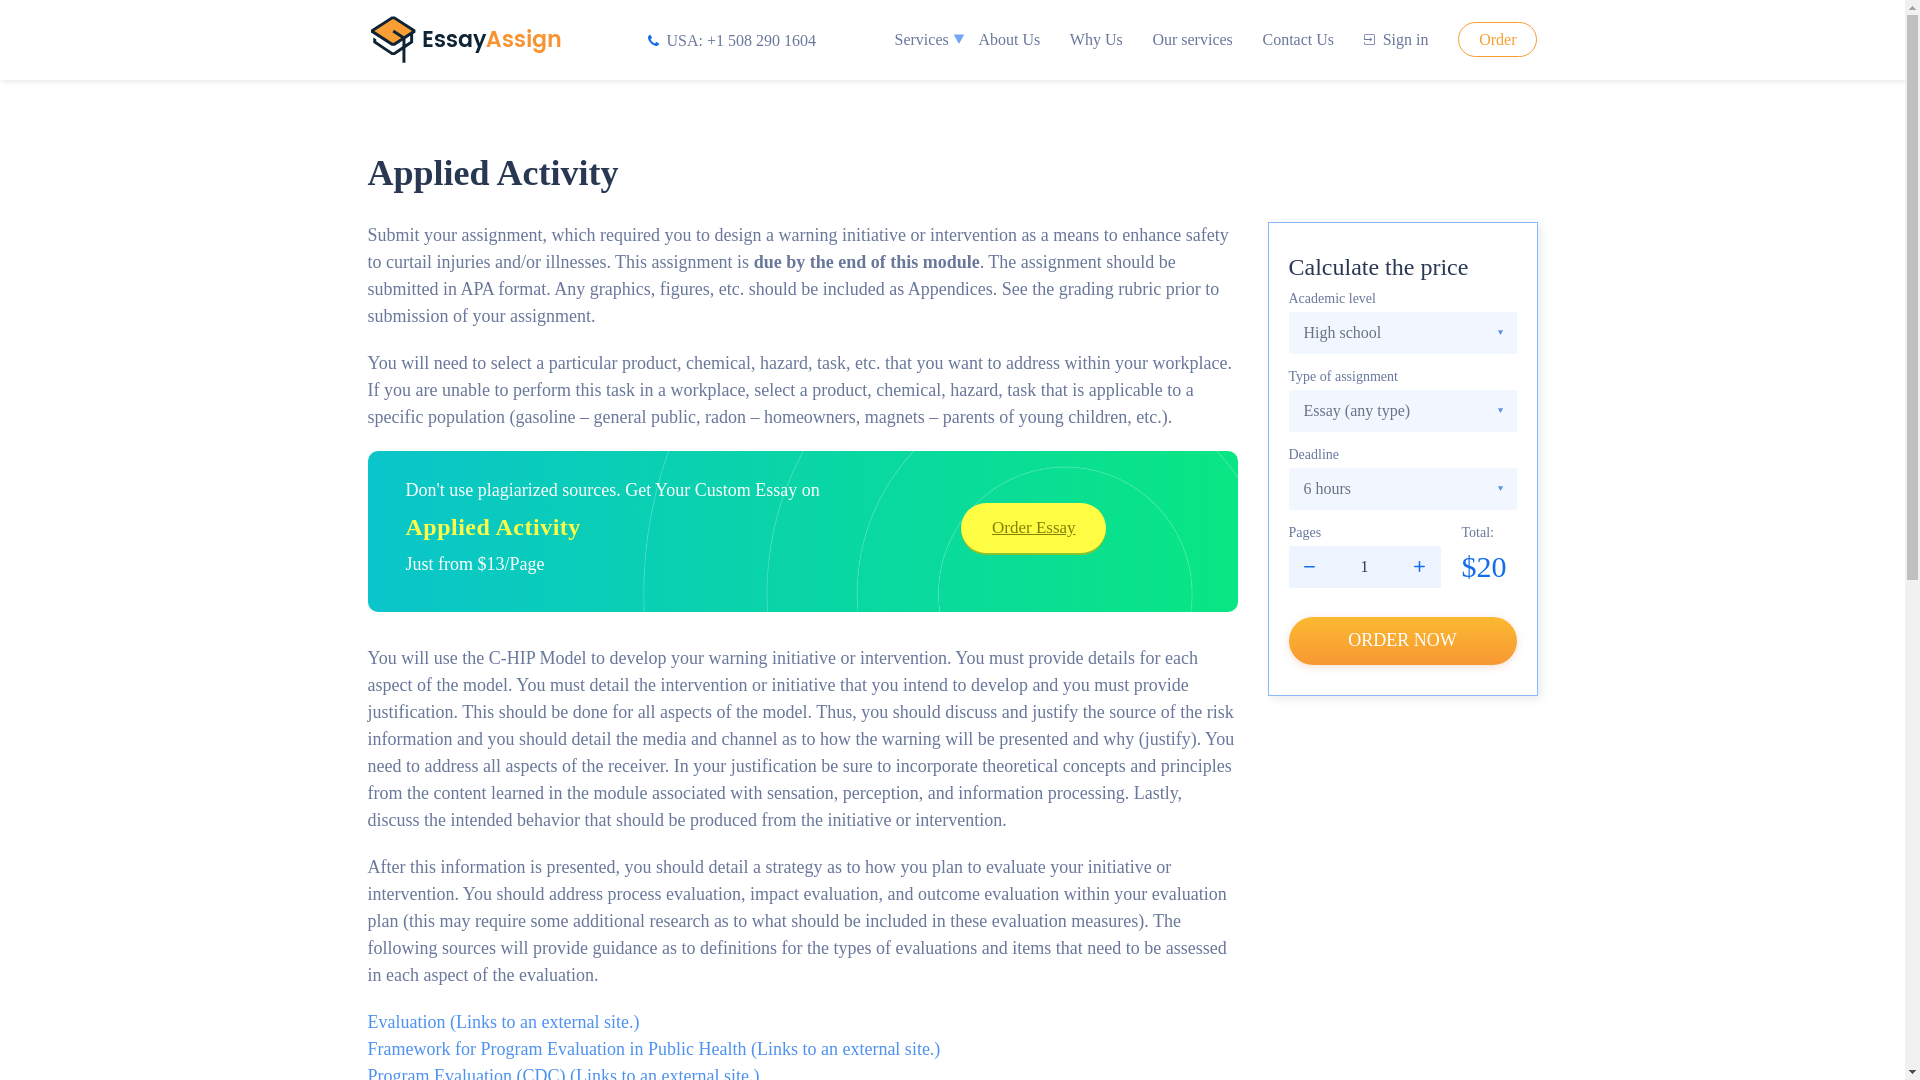  I want to click on About Us, so click(1008, 39).